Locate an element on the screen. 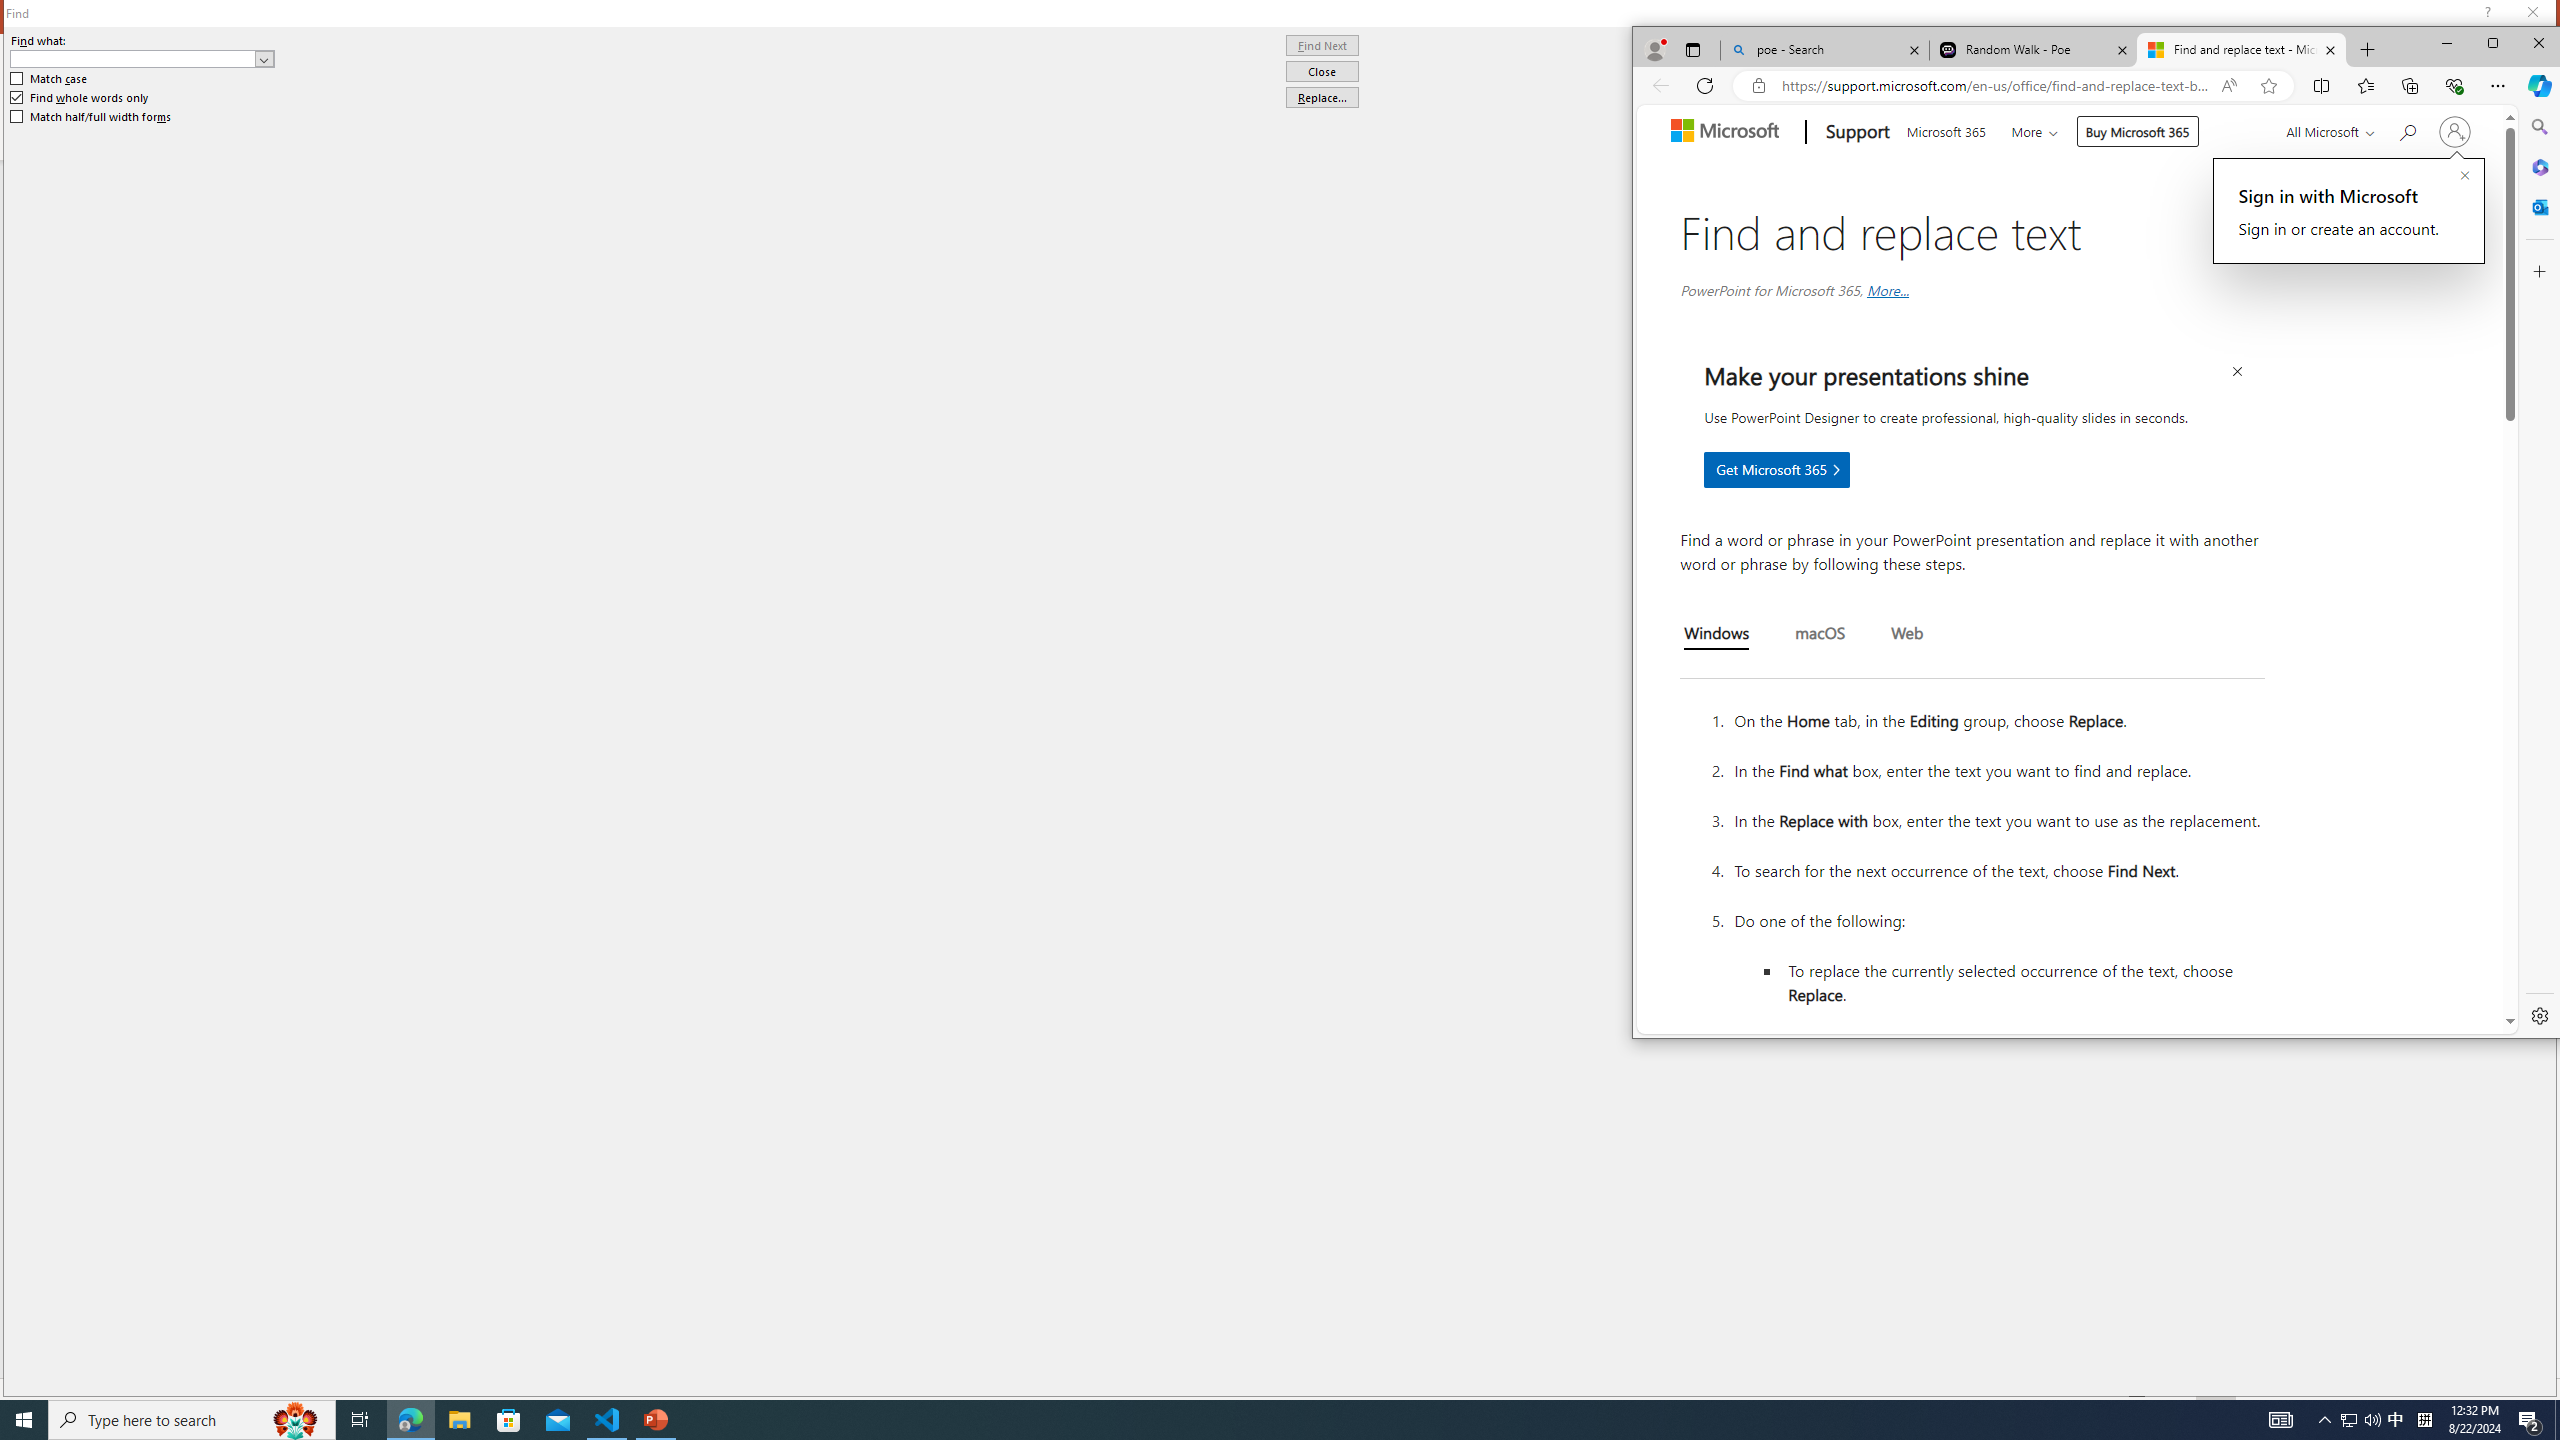 The image size is (2560, 1440). Browser essentials is located at coordinates (2453, 85).